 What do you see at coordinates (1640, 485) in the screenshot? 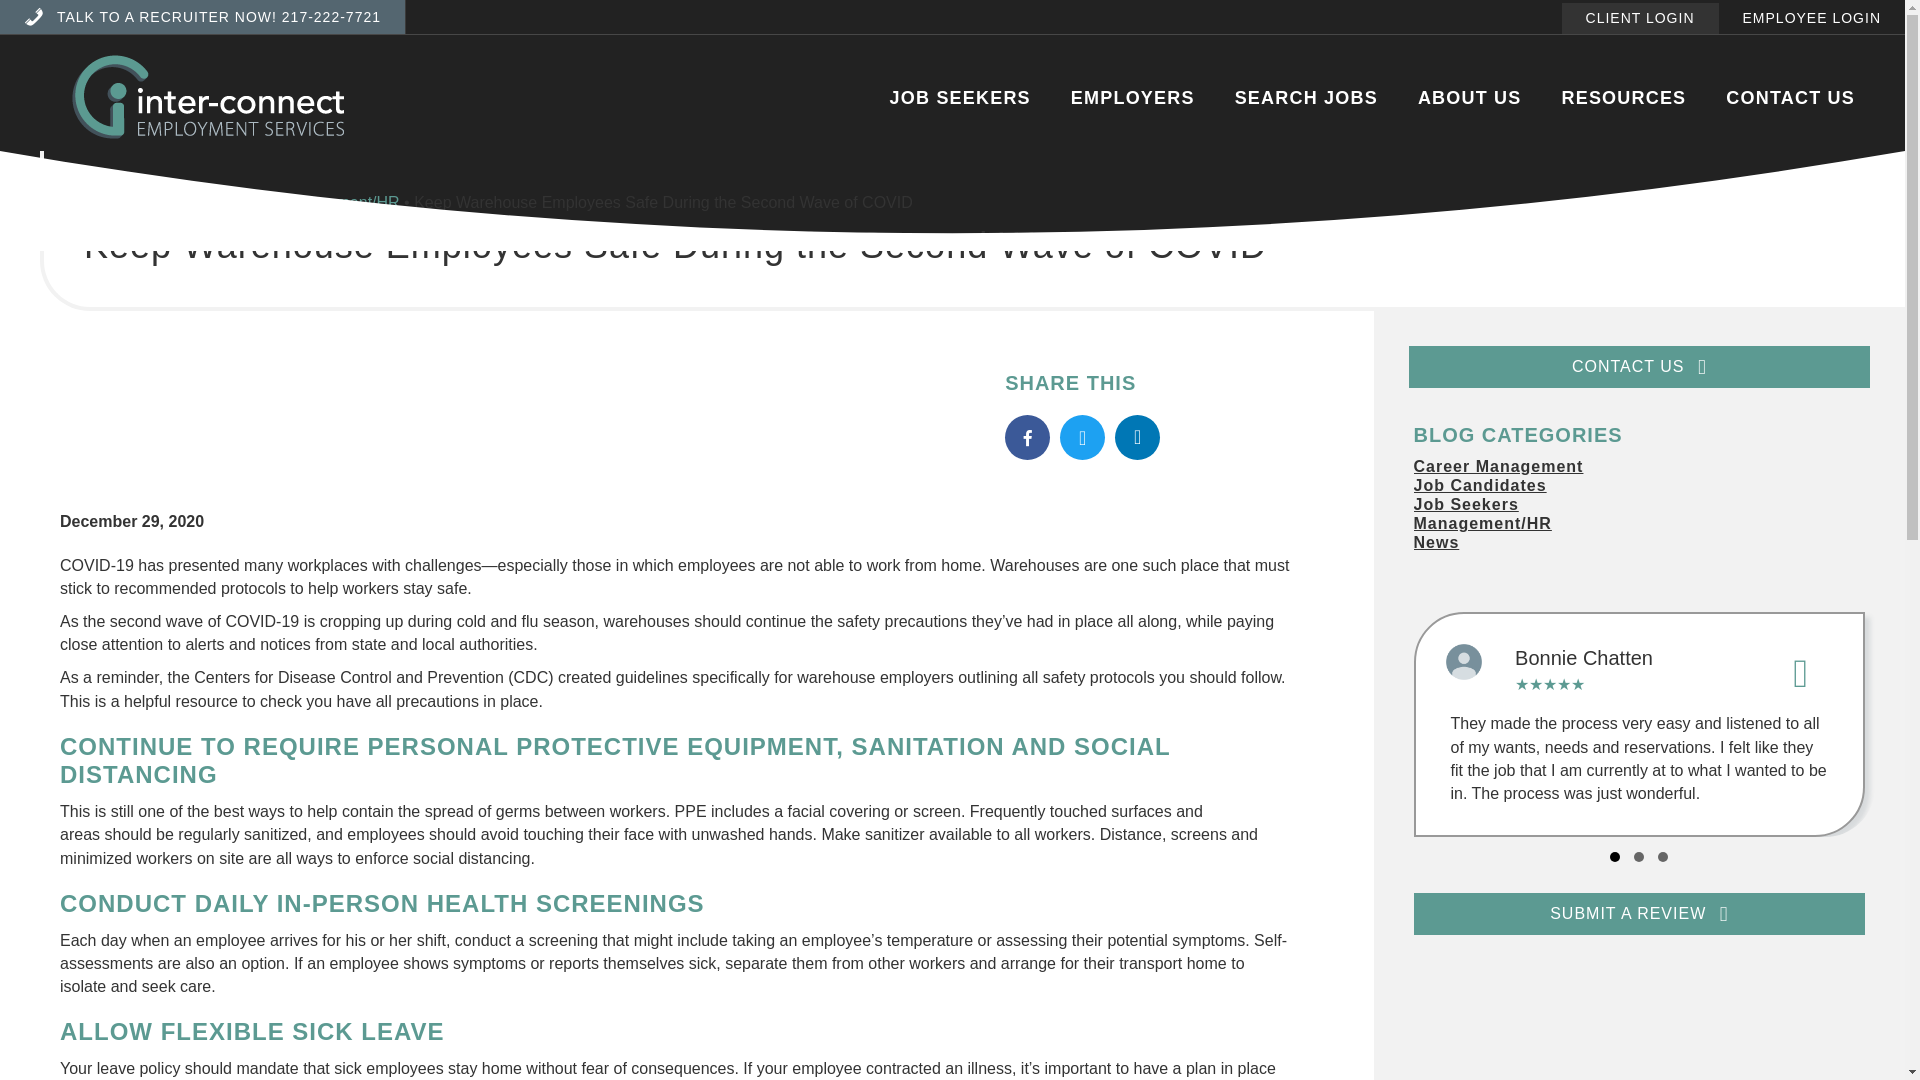
I see `Job Candidates` at bounding box center [1640, 485].